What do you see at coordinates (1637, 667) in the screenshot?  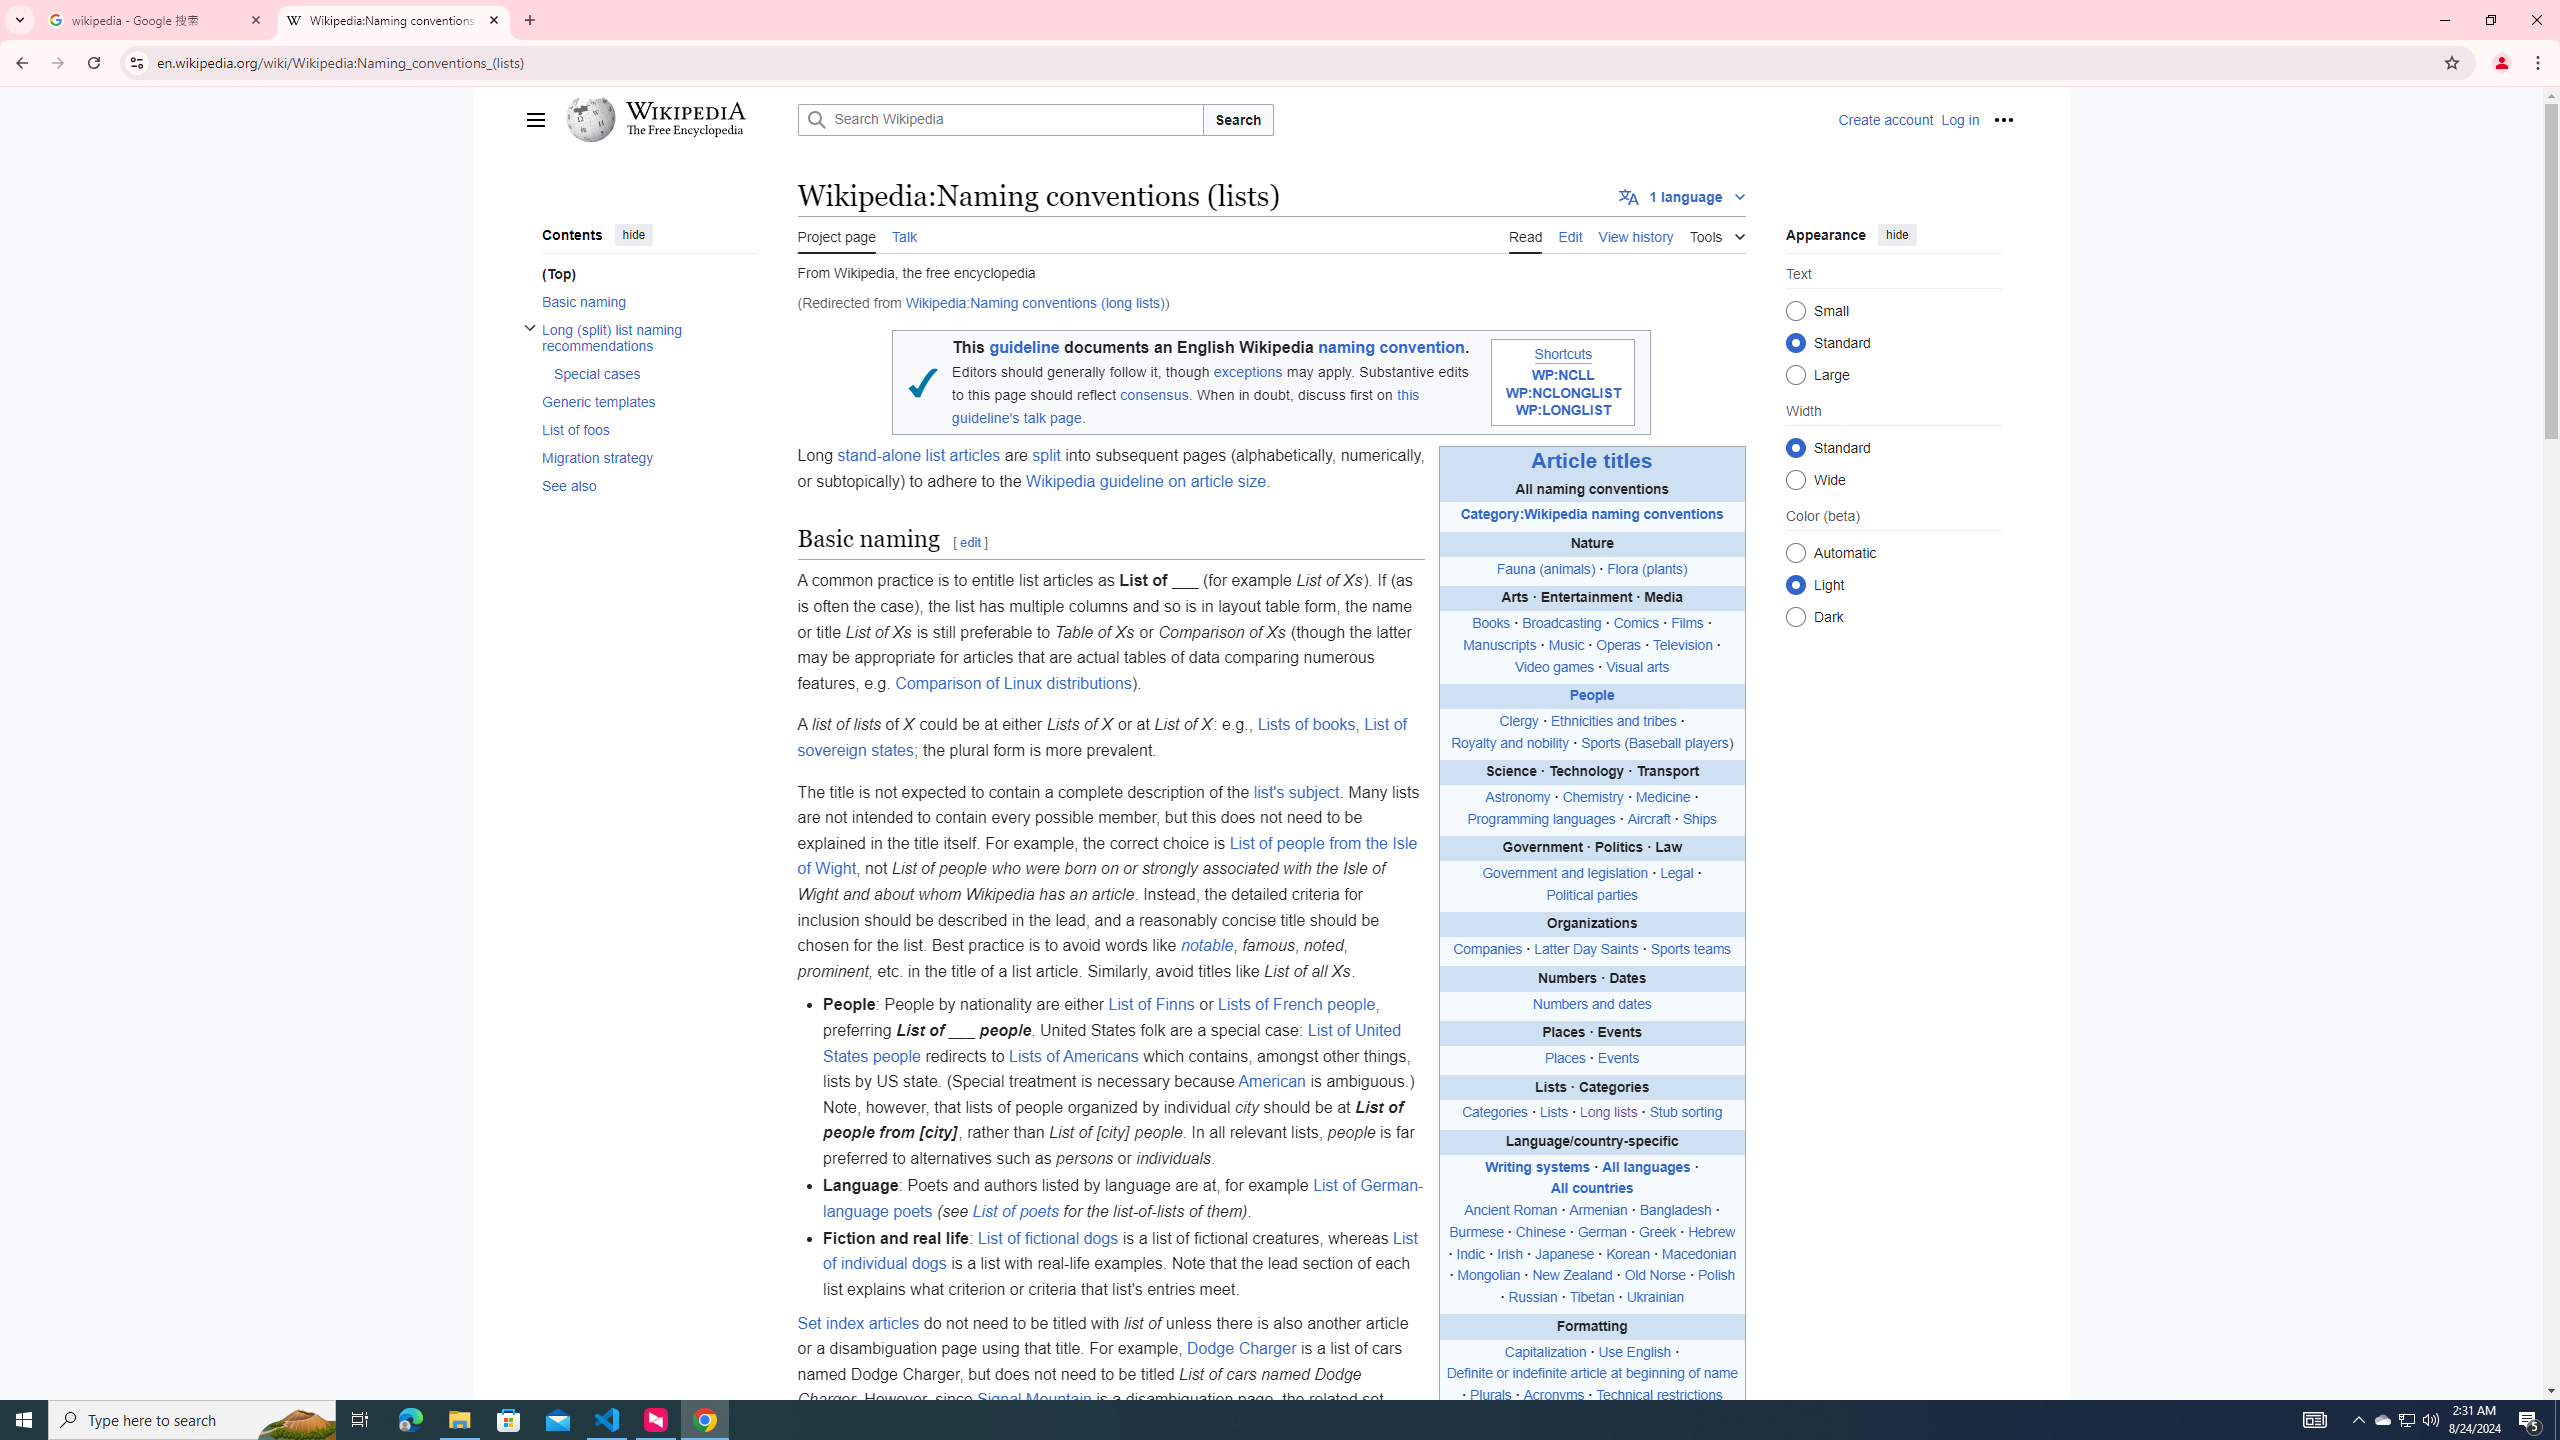 I see `Visual arts` at bounding box center [1637, 667].